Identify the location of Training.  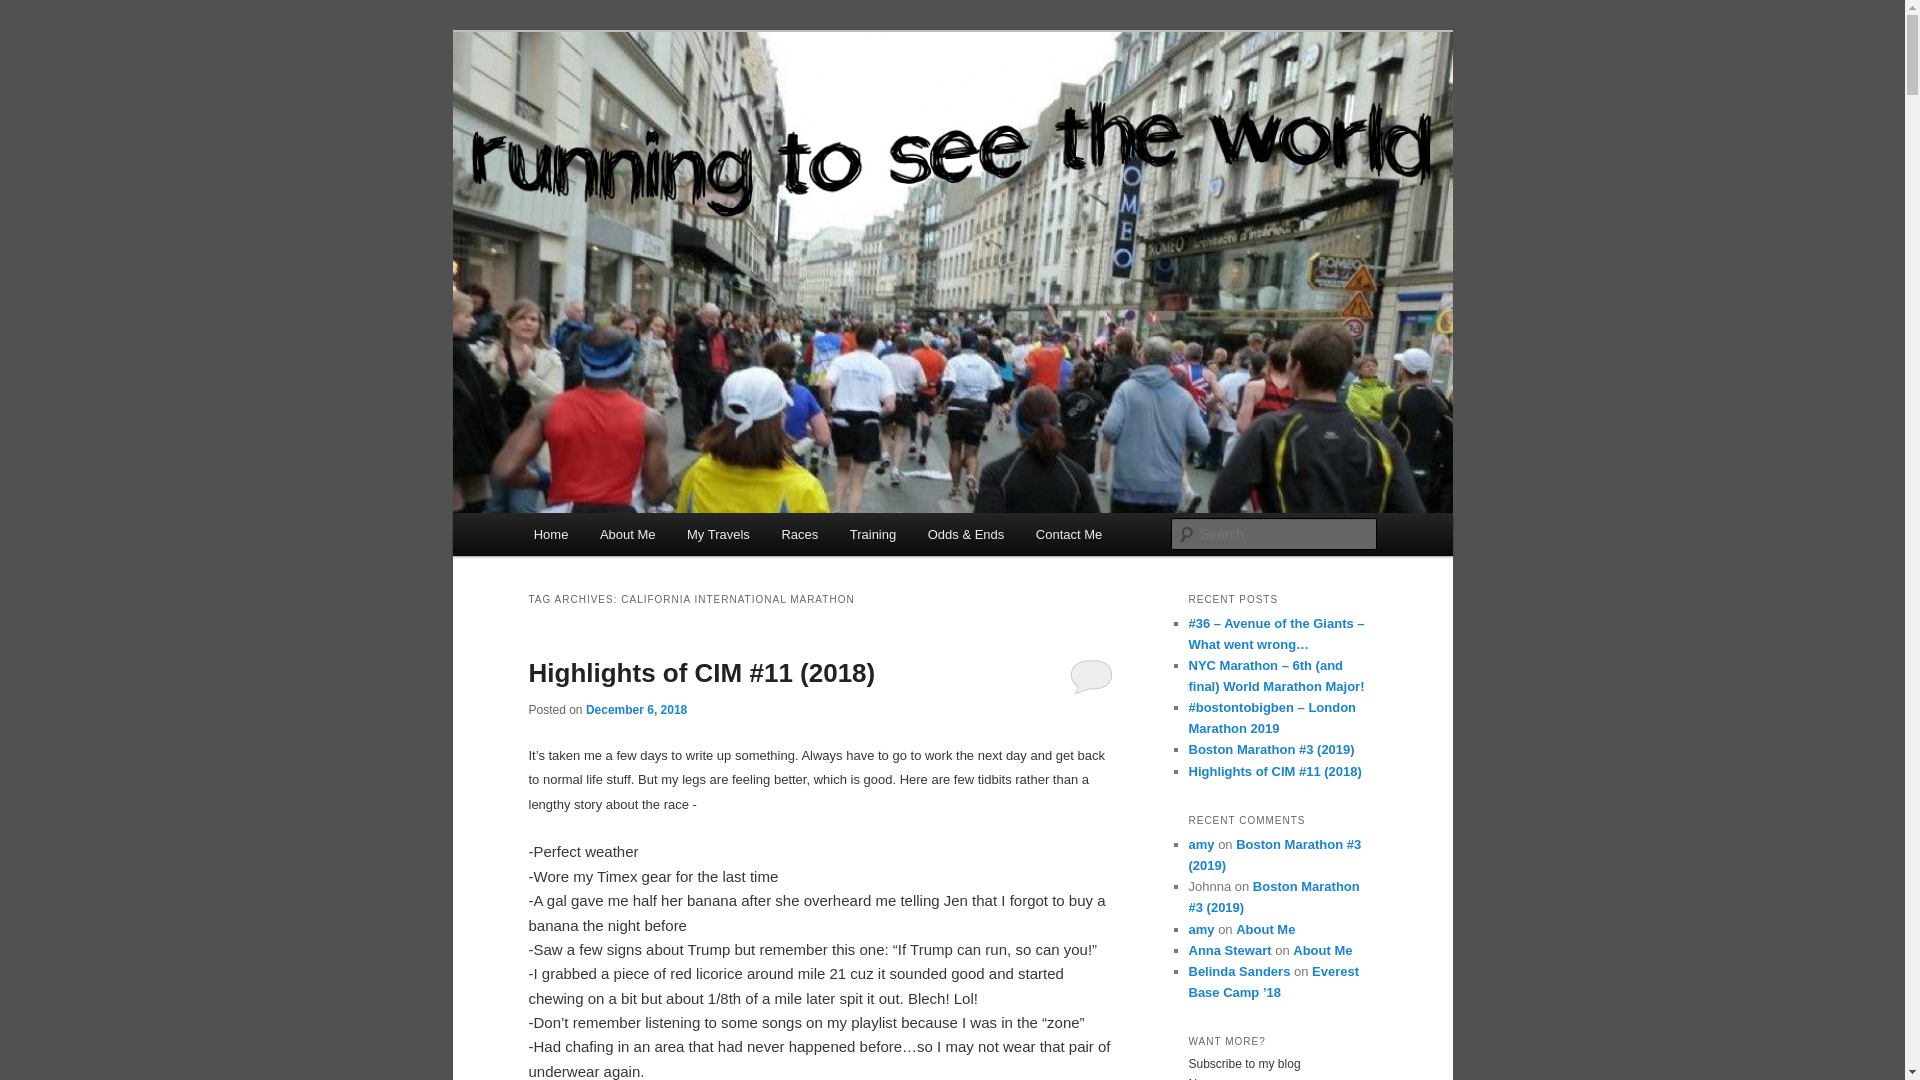
(872, 534).